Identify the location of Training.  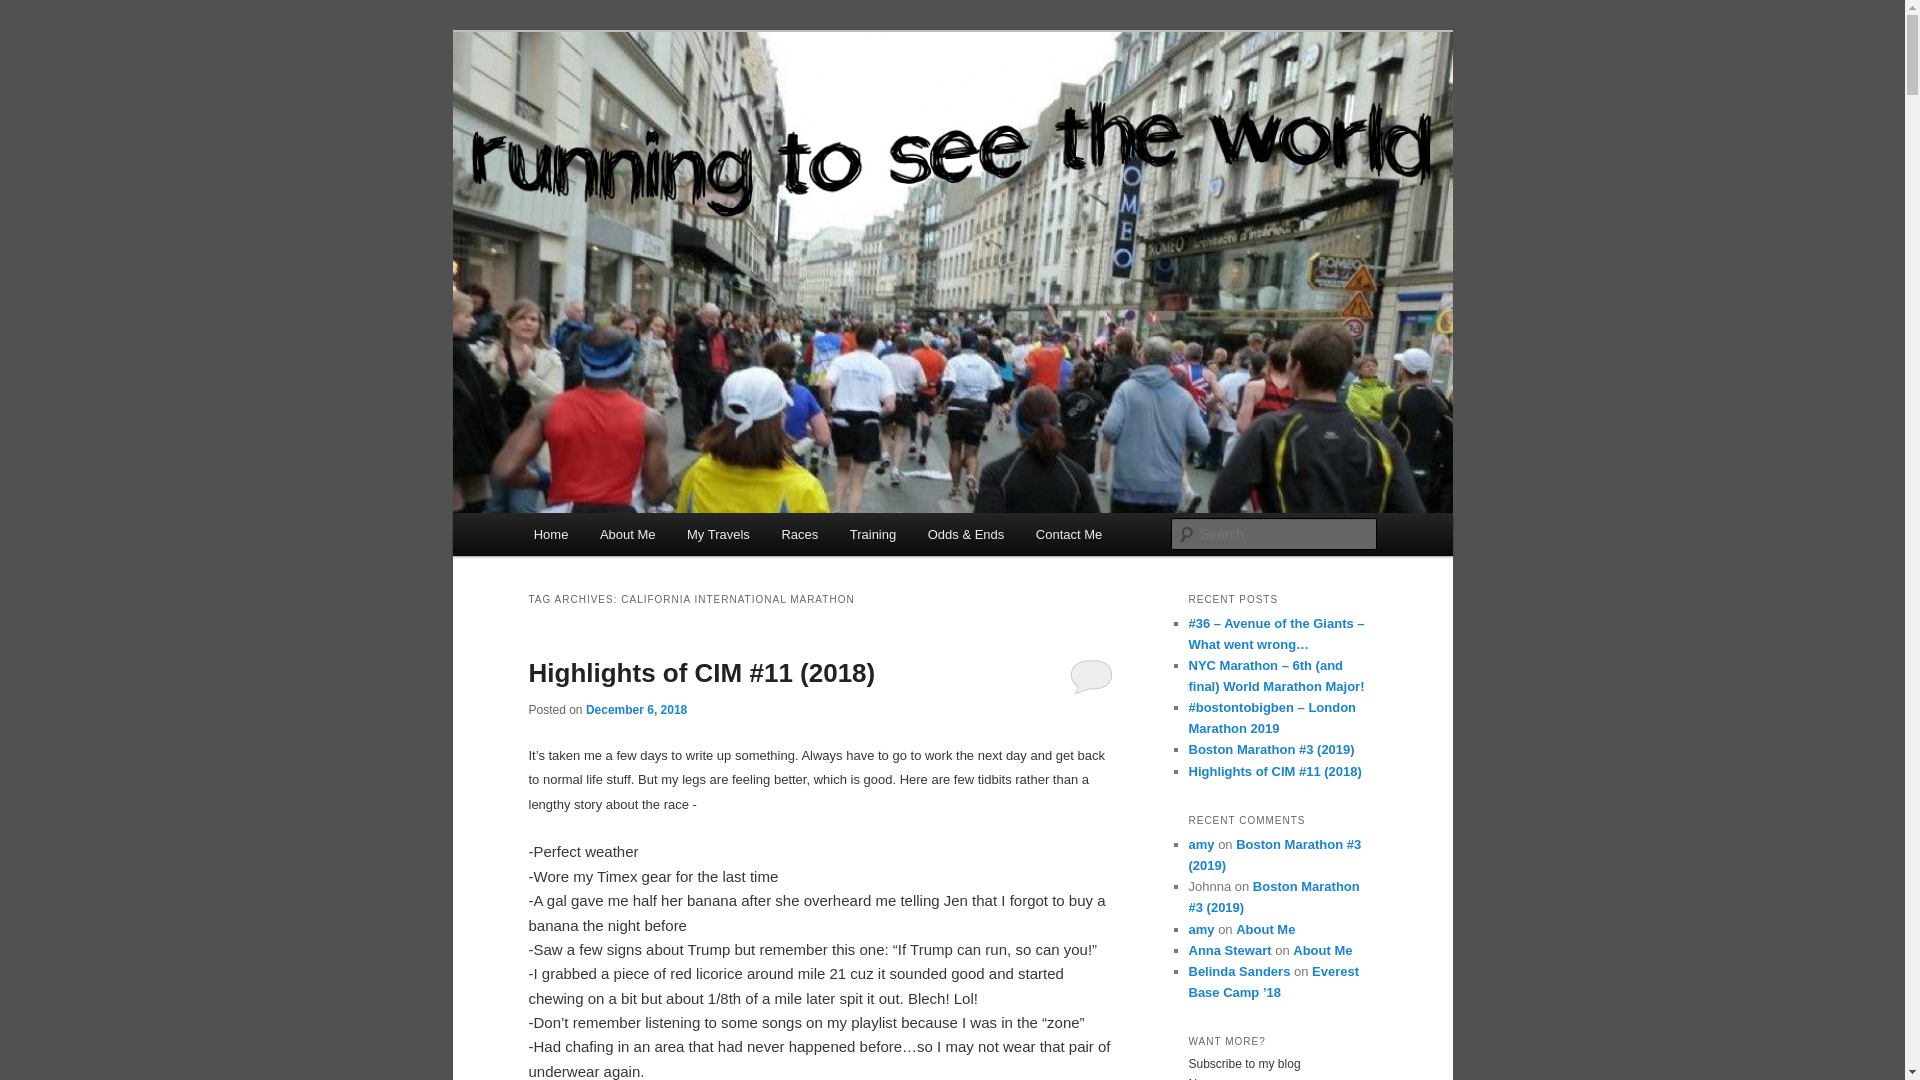
(872, 534).